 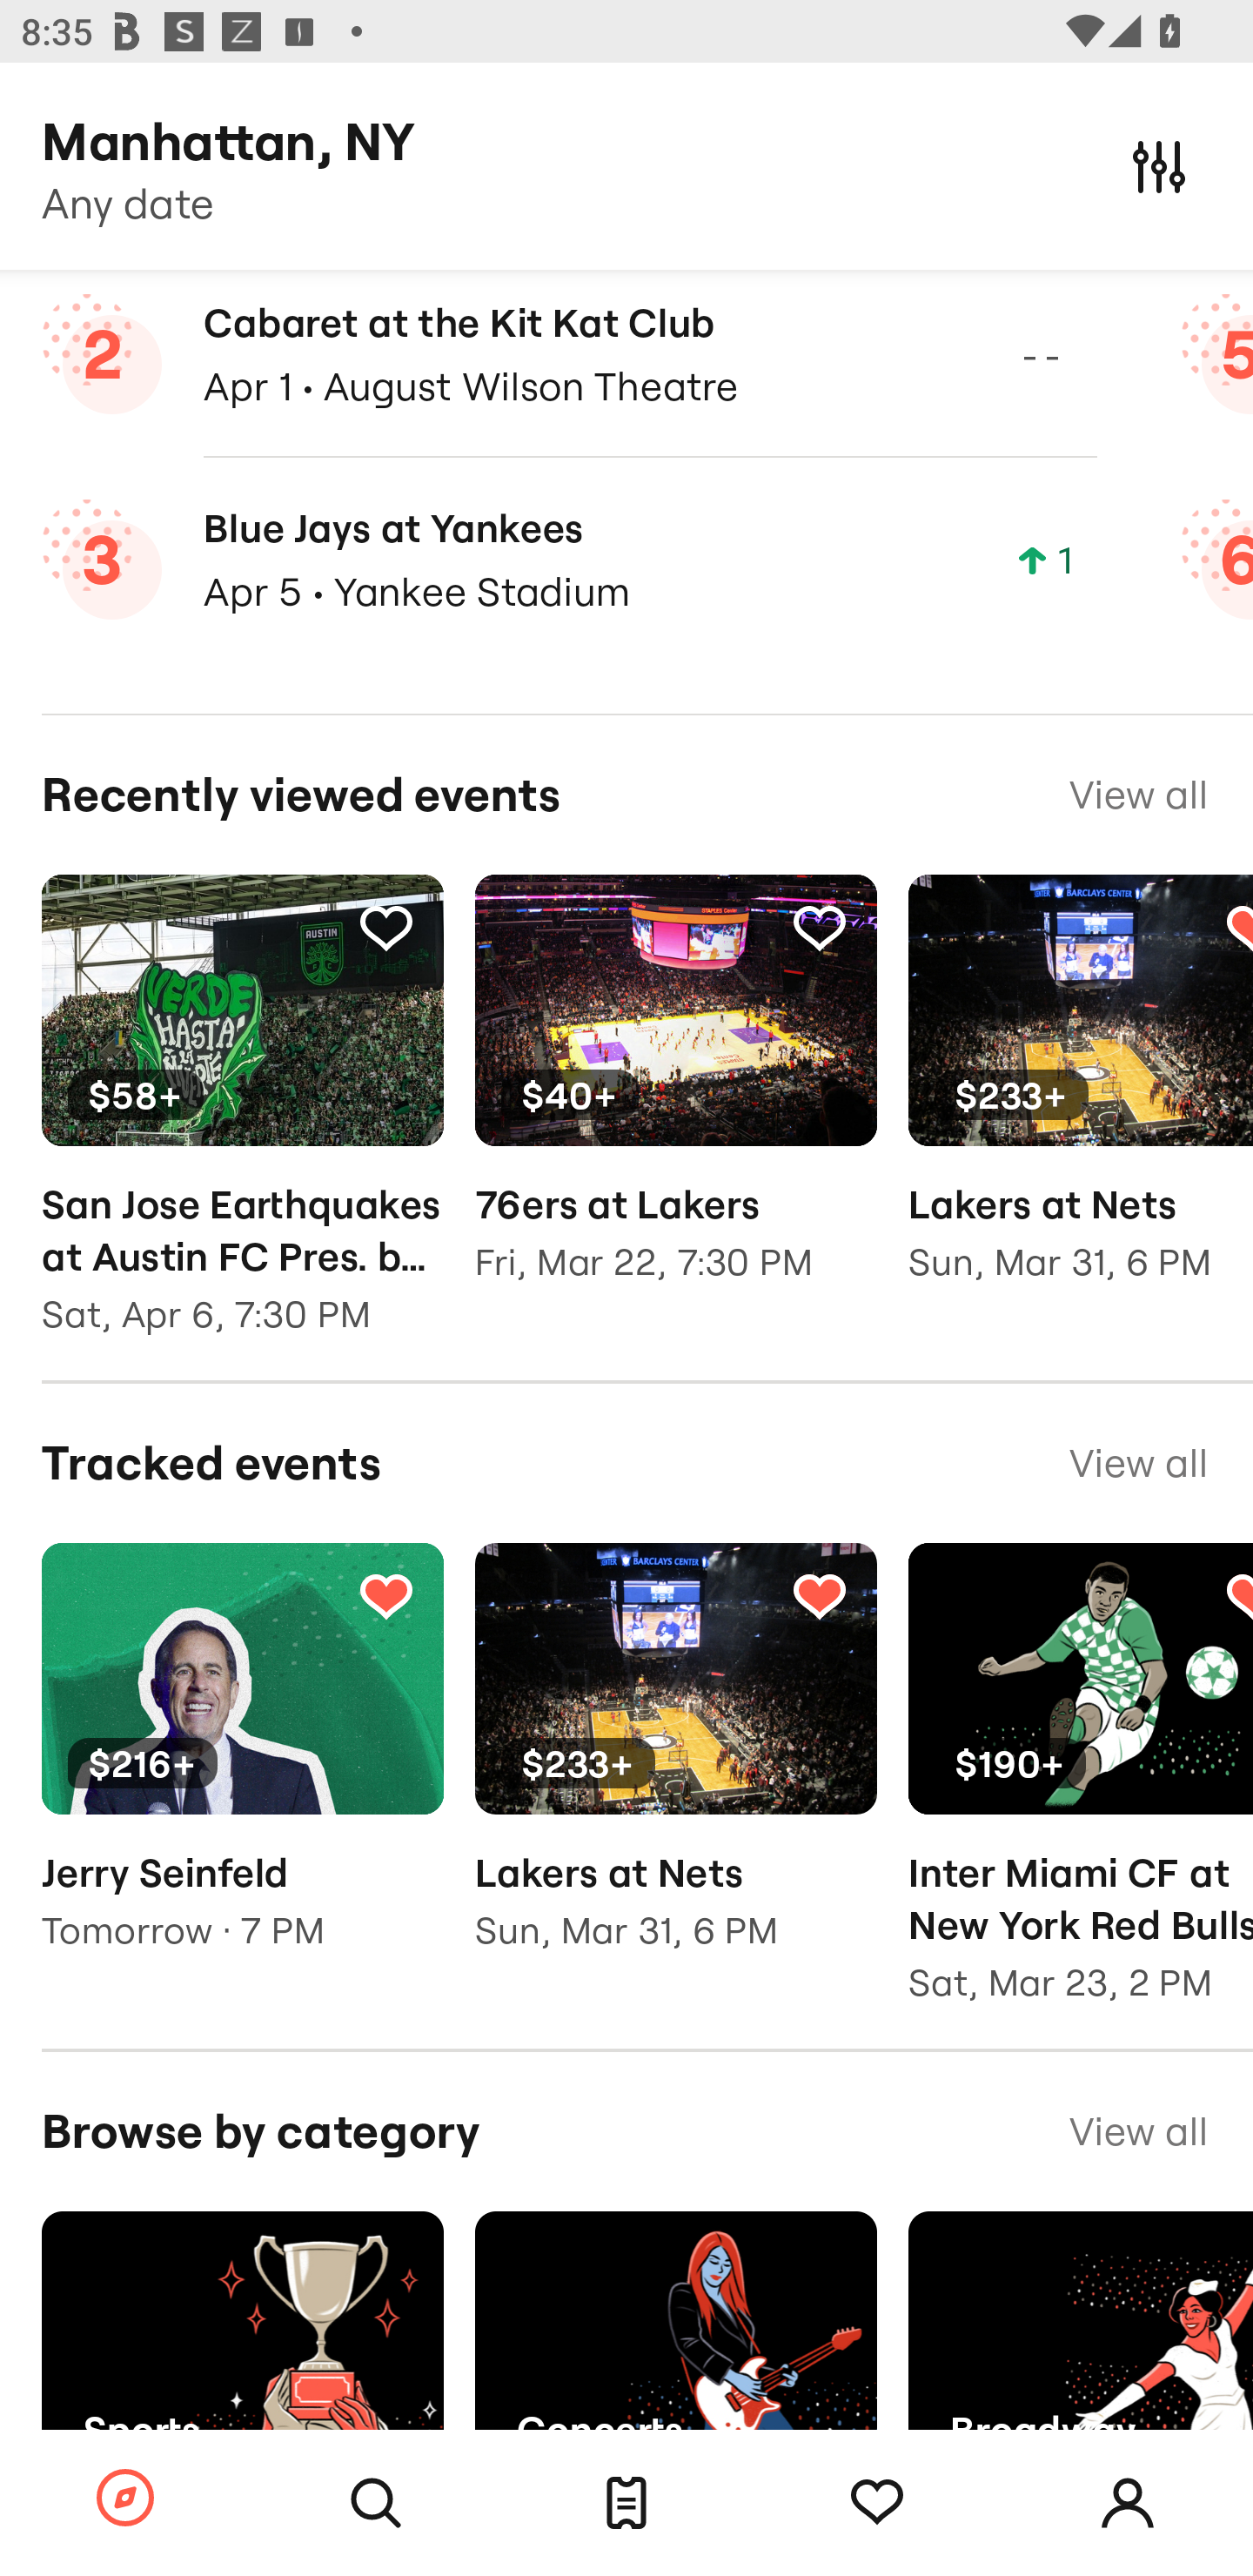 I want to click on Concerts, so click(x=675, y=2346).